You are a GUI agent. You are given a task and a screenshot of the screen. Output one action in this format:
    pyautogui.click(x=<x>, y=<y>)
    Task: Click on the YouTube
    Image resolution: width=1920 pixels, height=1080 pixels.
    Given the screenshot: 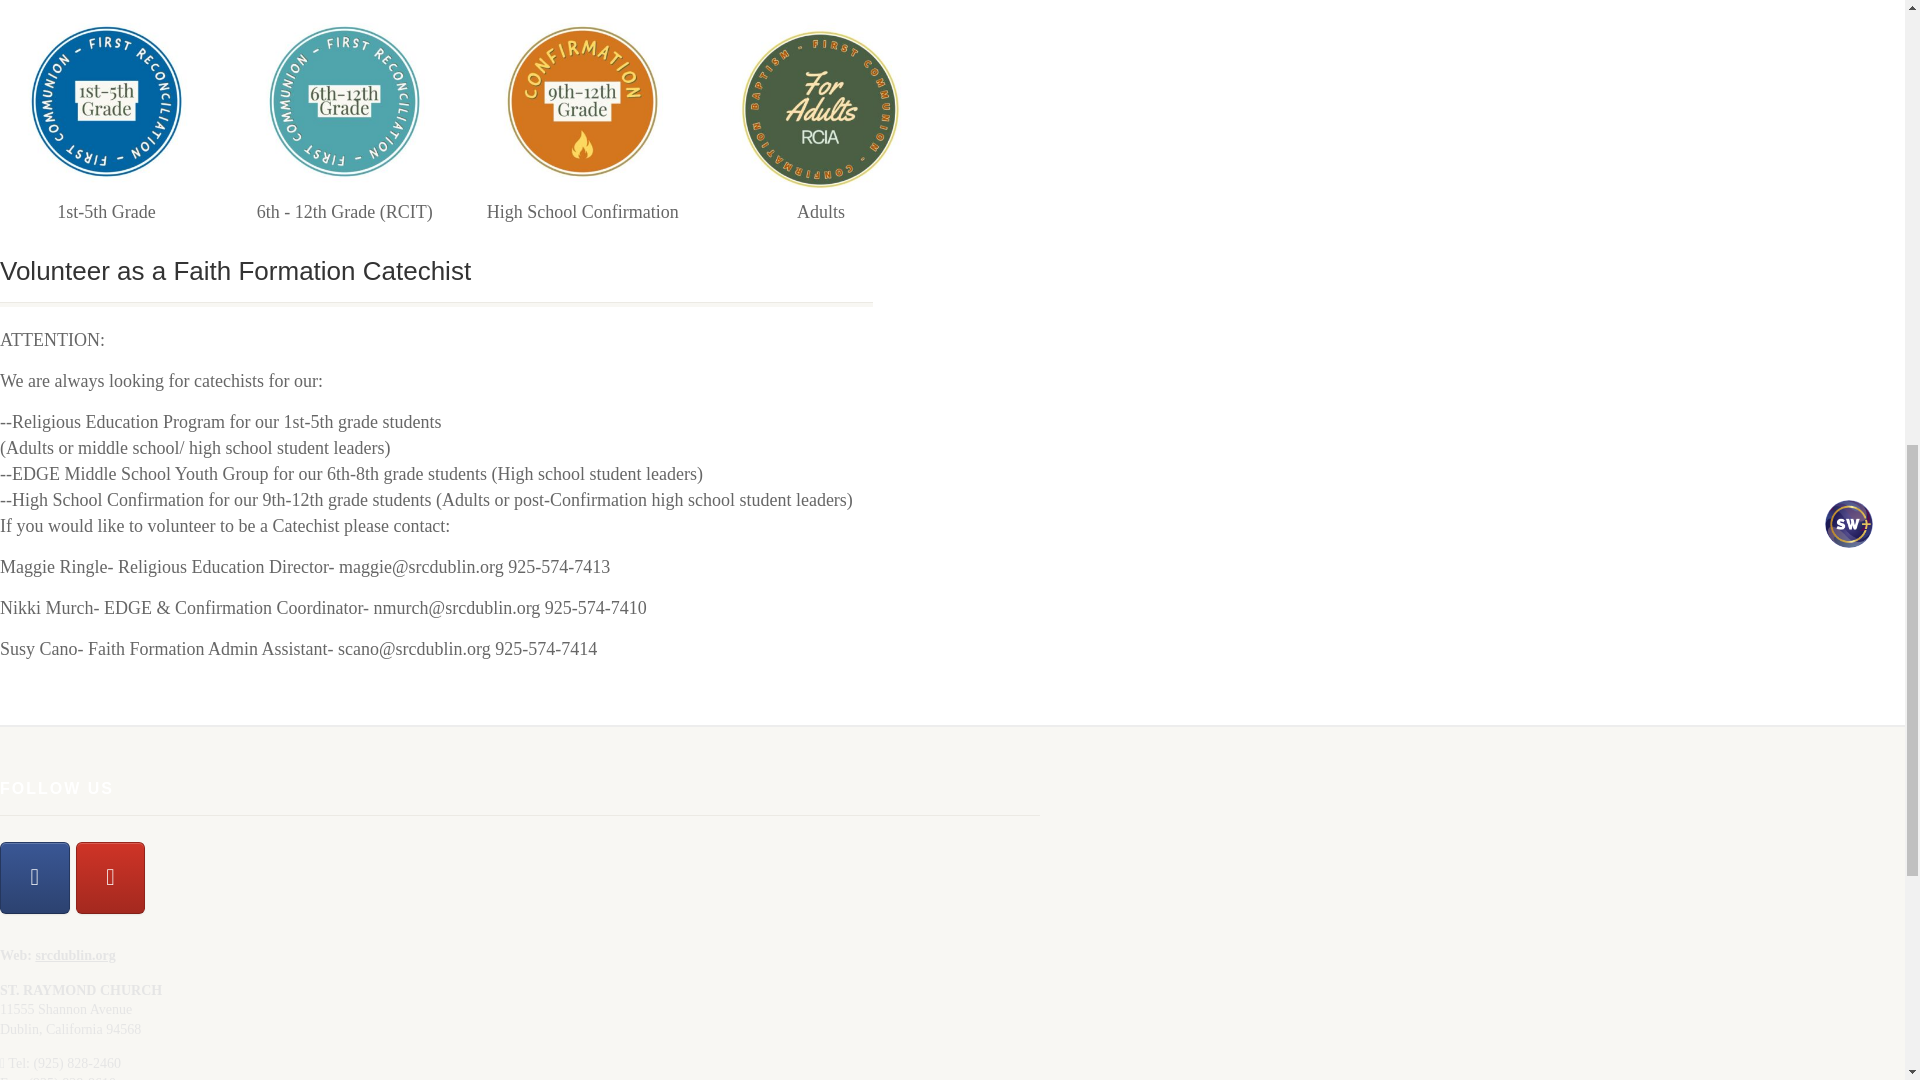 What is the action you would take?
    pyautogui.click(x=110, y=878)
    